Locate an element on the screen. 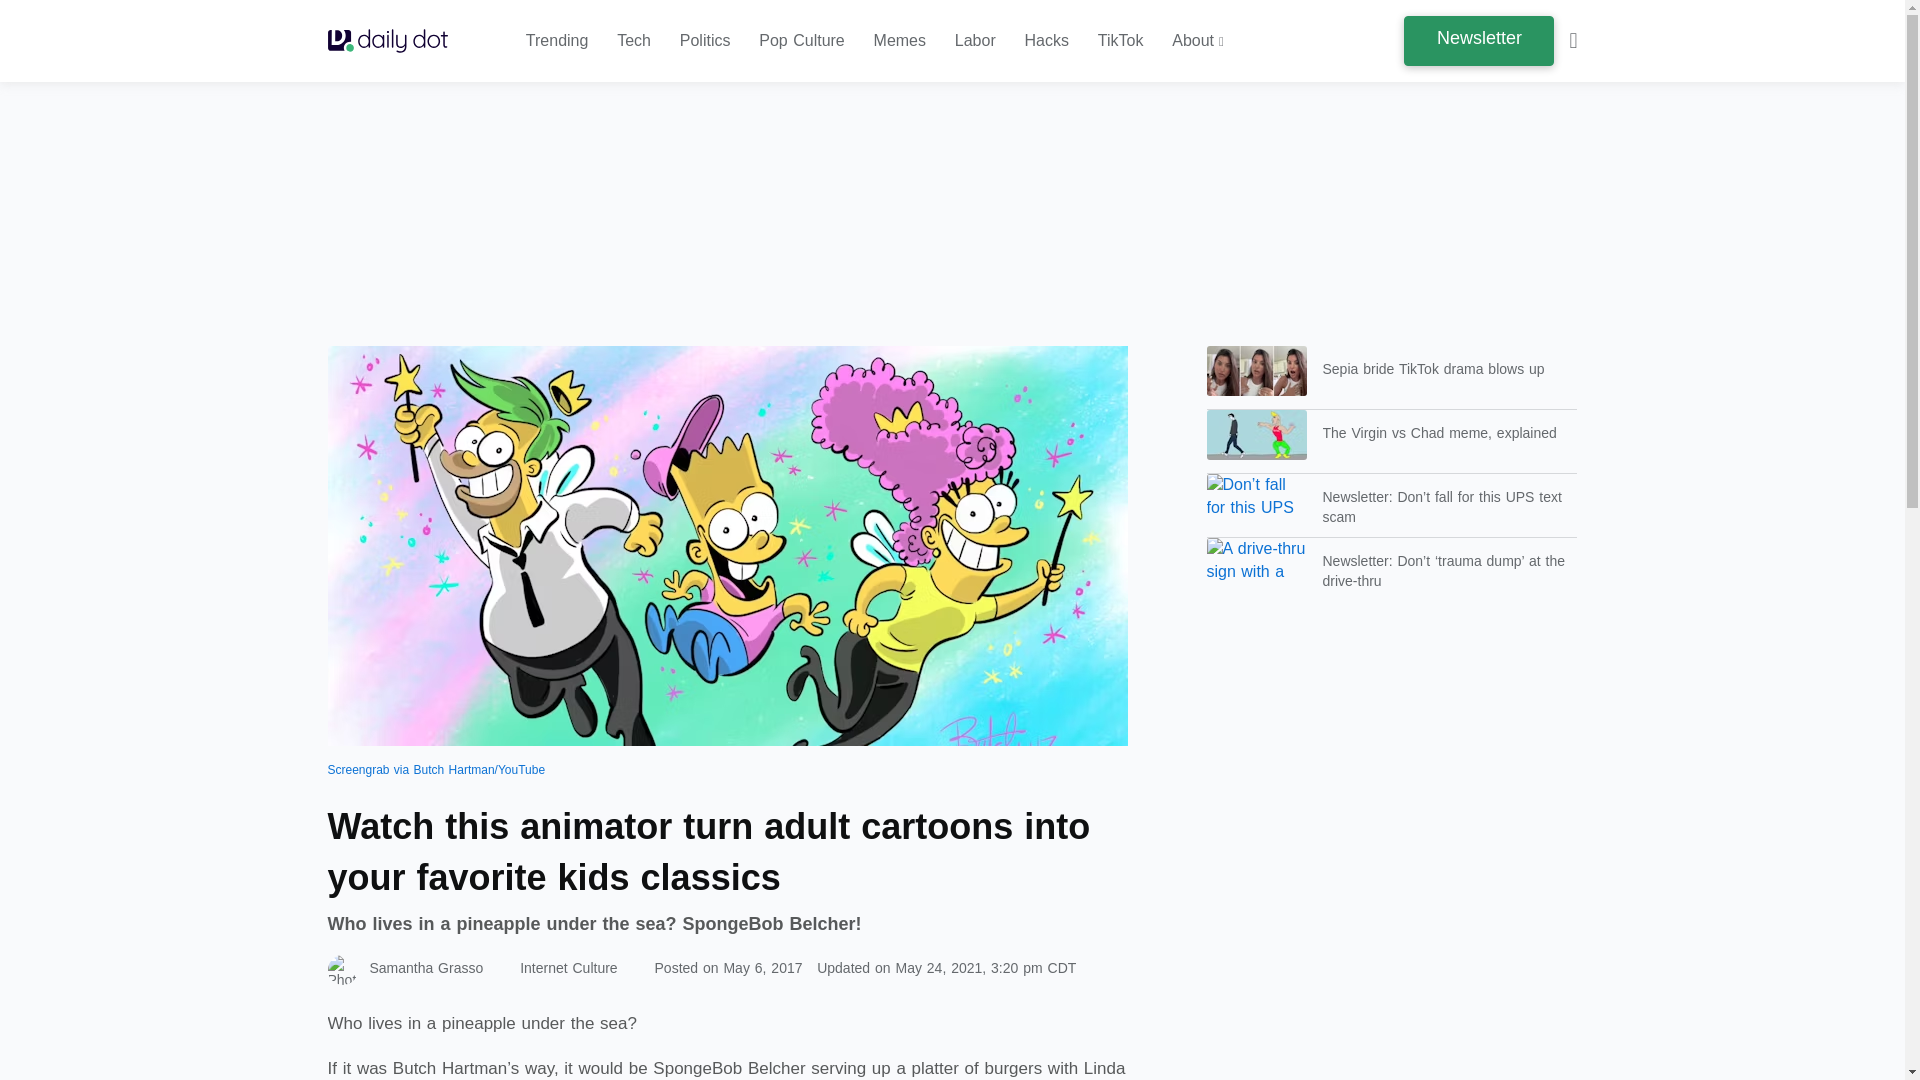 This screenshot has height=1080, width=1920. Labor is located at coordinates (975, 41).